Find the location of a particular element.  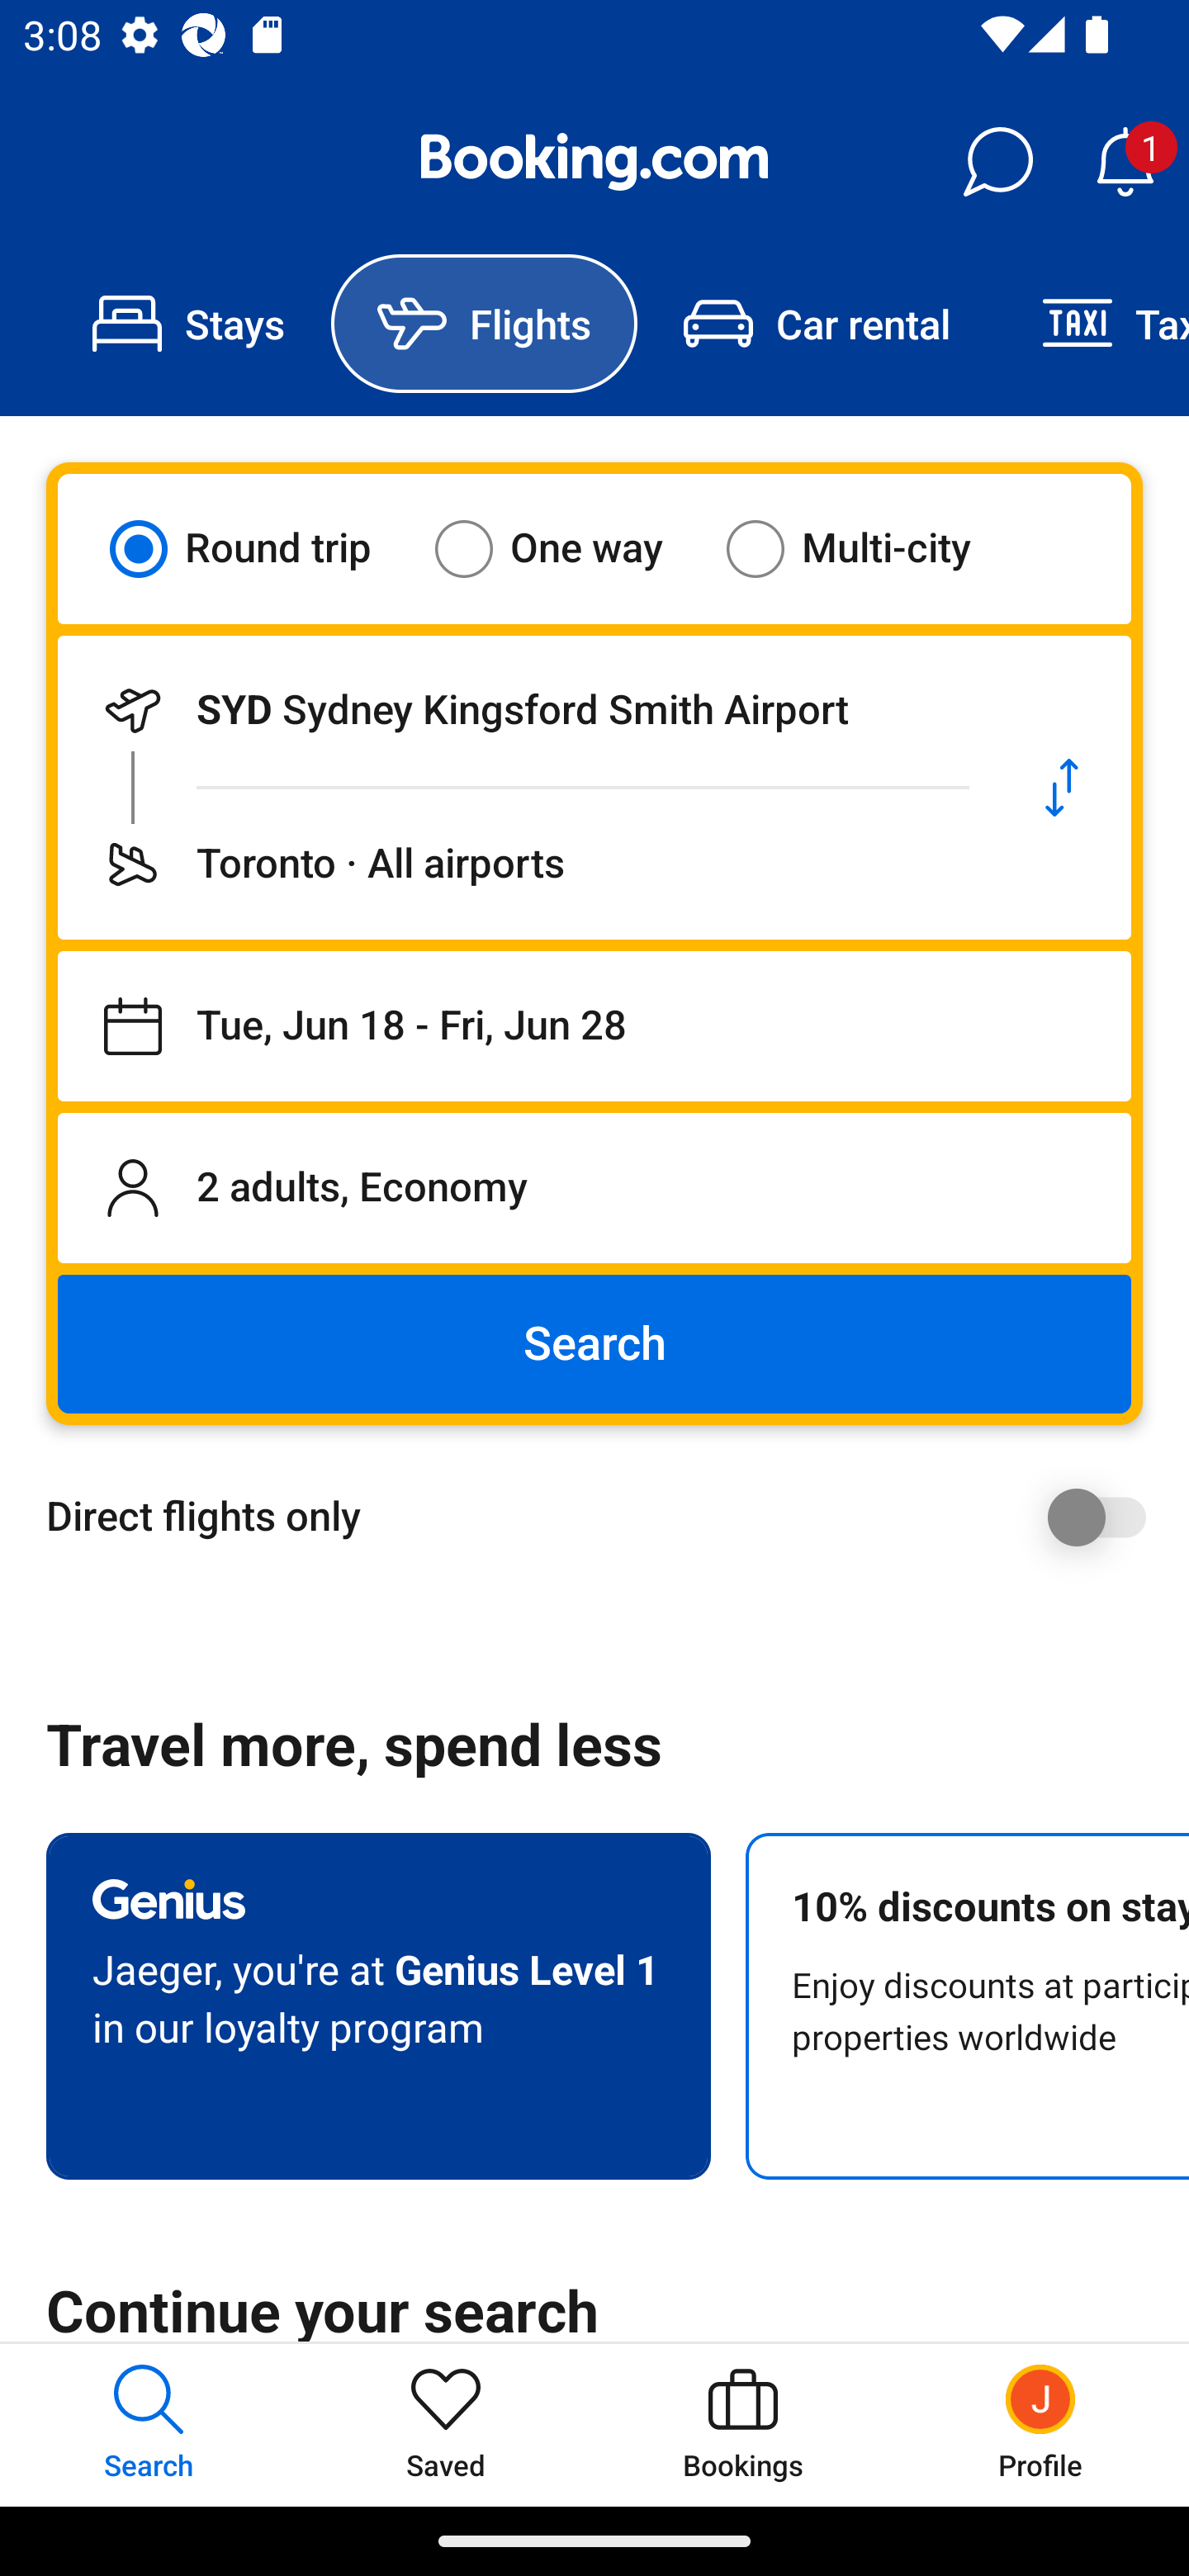

2 adults, Economy is located at coordinates (594, 1187).